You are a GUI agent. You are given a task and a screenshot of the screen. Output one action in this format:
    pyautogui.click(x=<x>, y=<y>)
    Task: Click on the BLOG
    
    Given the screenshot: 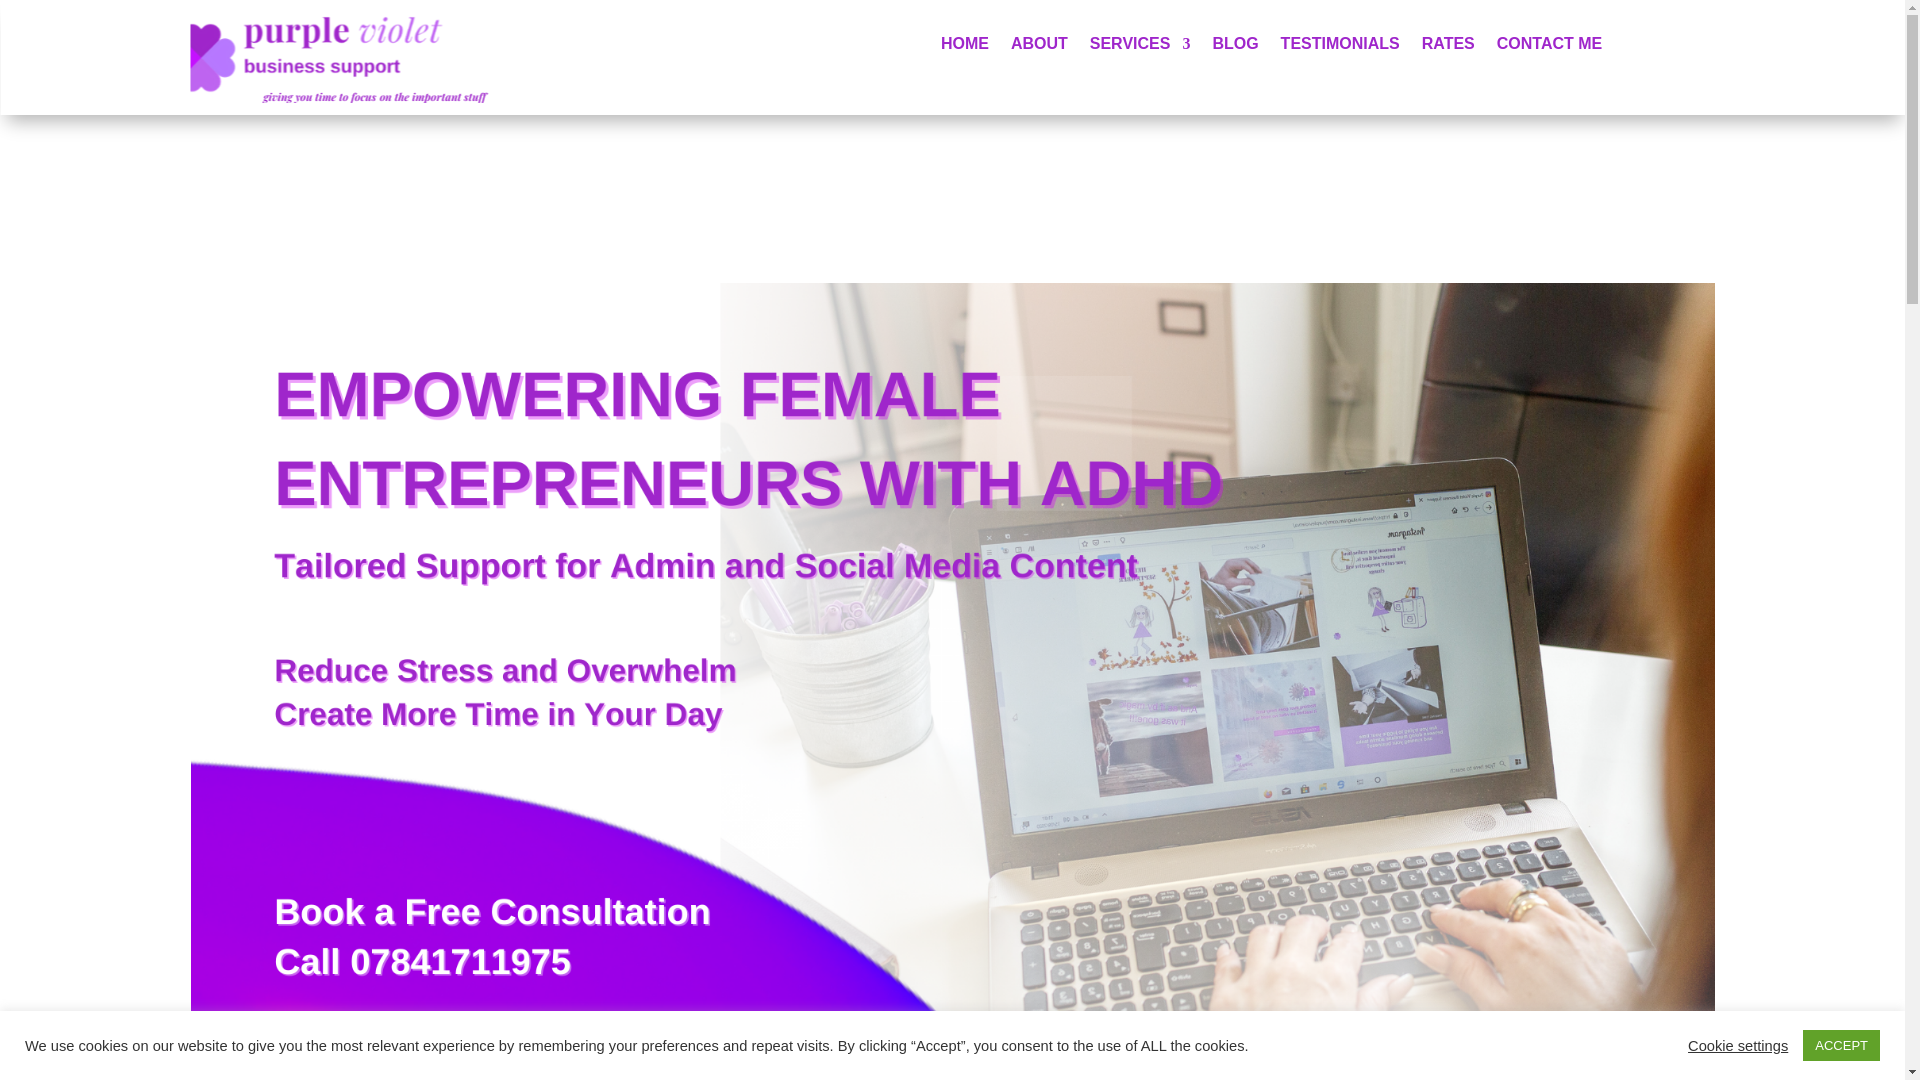 What is the action you would take?
    pyautogui.click(x=1234, y=48)
    